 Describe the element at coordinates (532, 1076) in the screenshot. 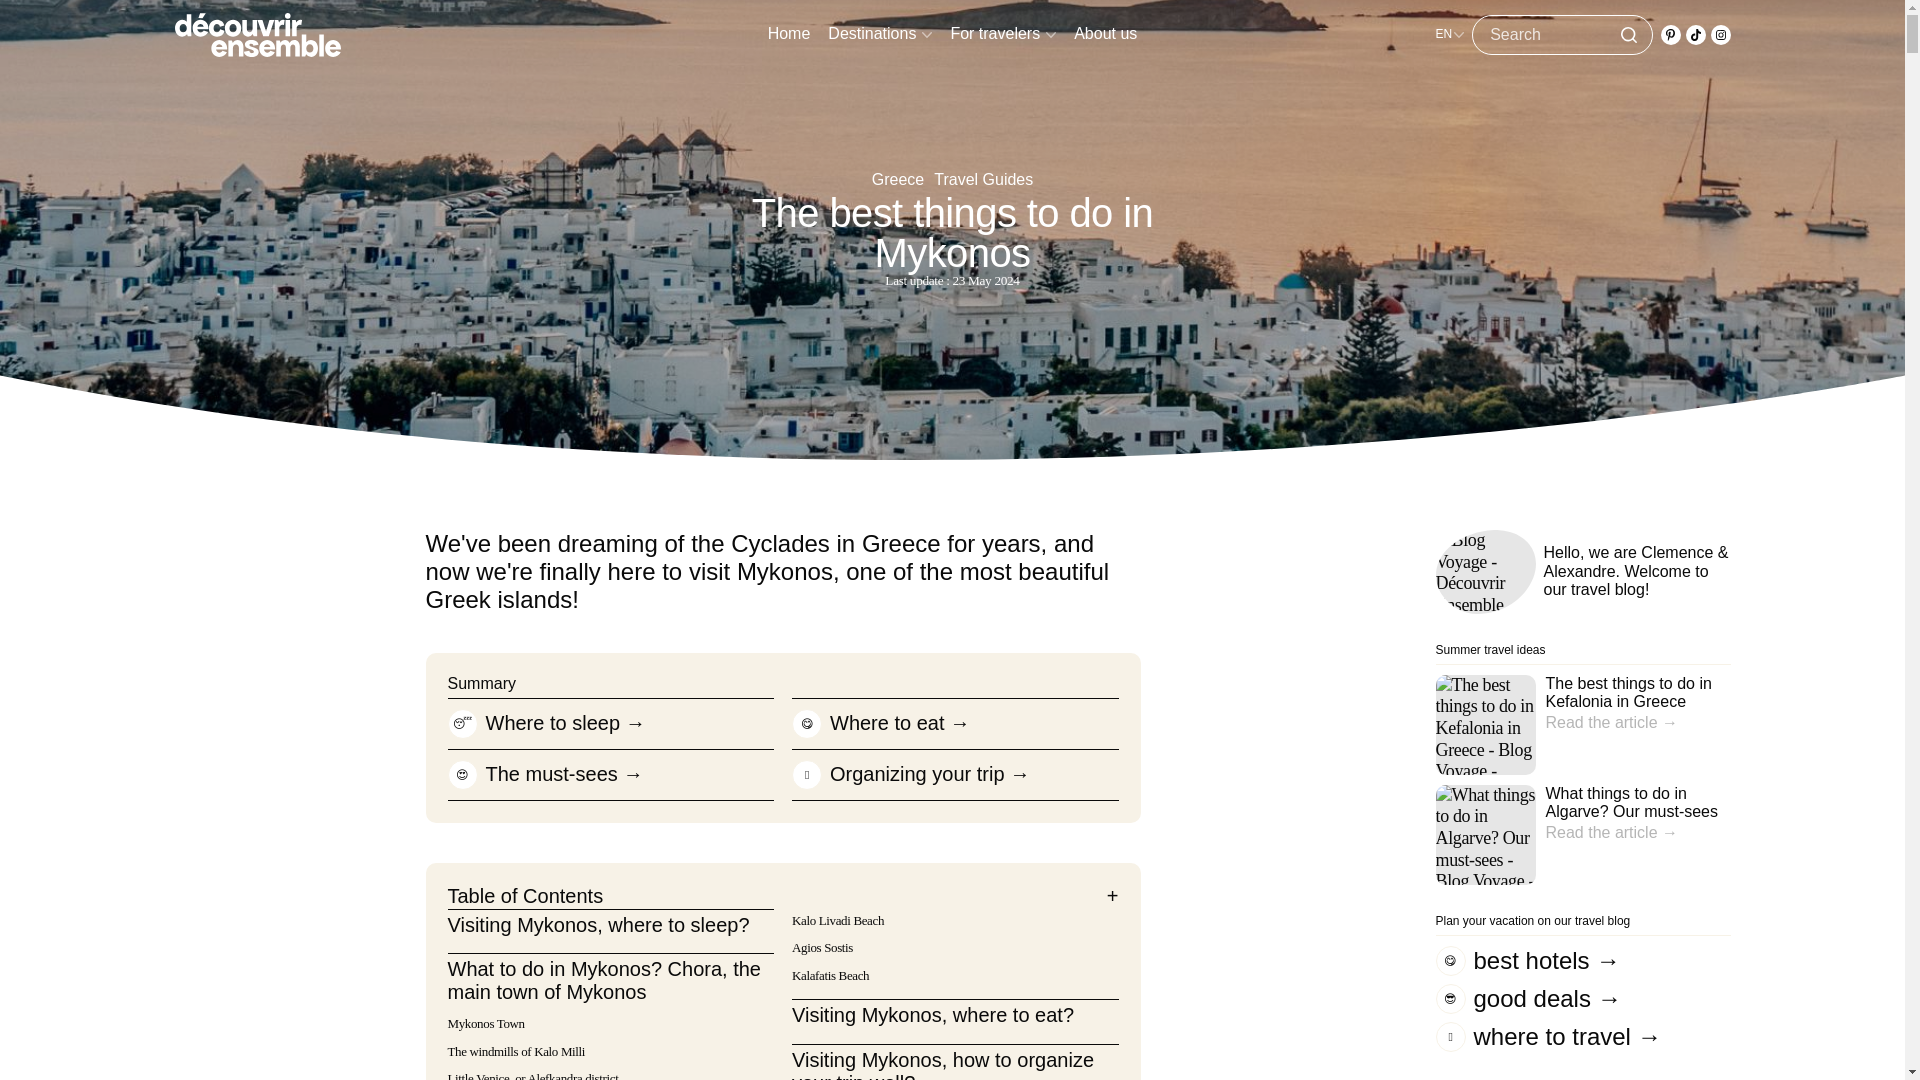

I see `Little Venice, or Alefkandra district` at that location.